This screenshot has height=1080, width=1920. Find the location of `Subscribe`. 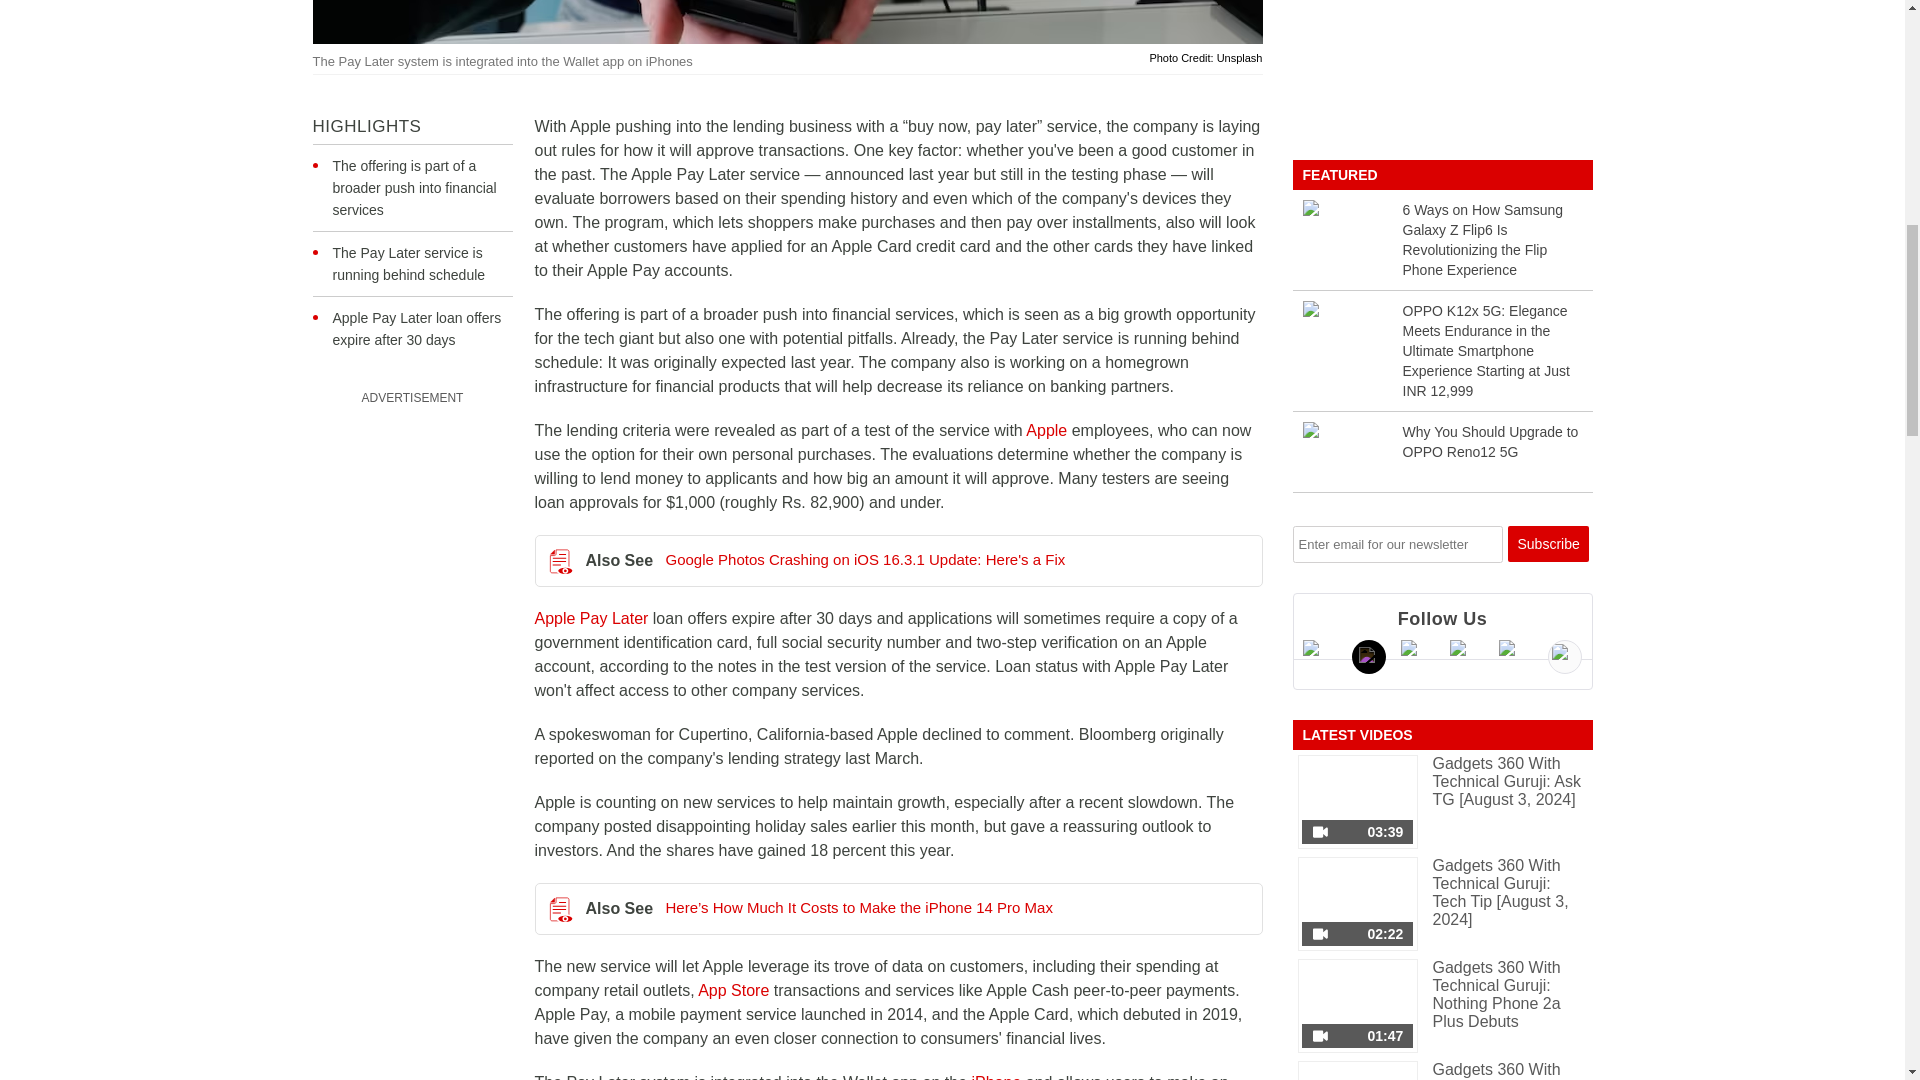

Subscribe is located at coordinates (1548, 543).